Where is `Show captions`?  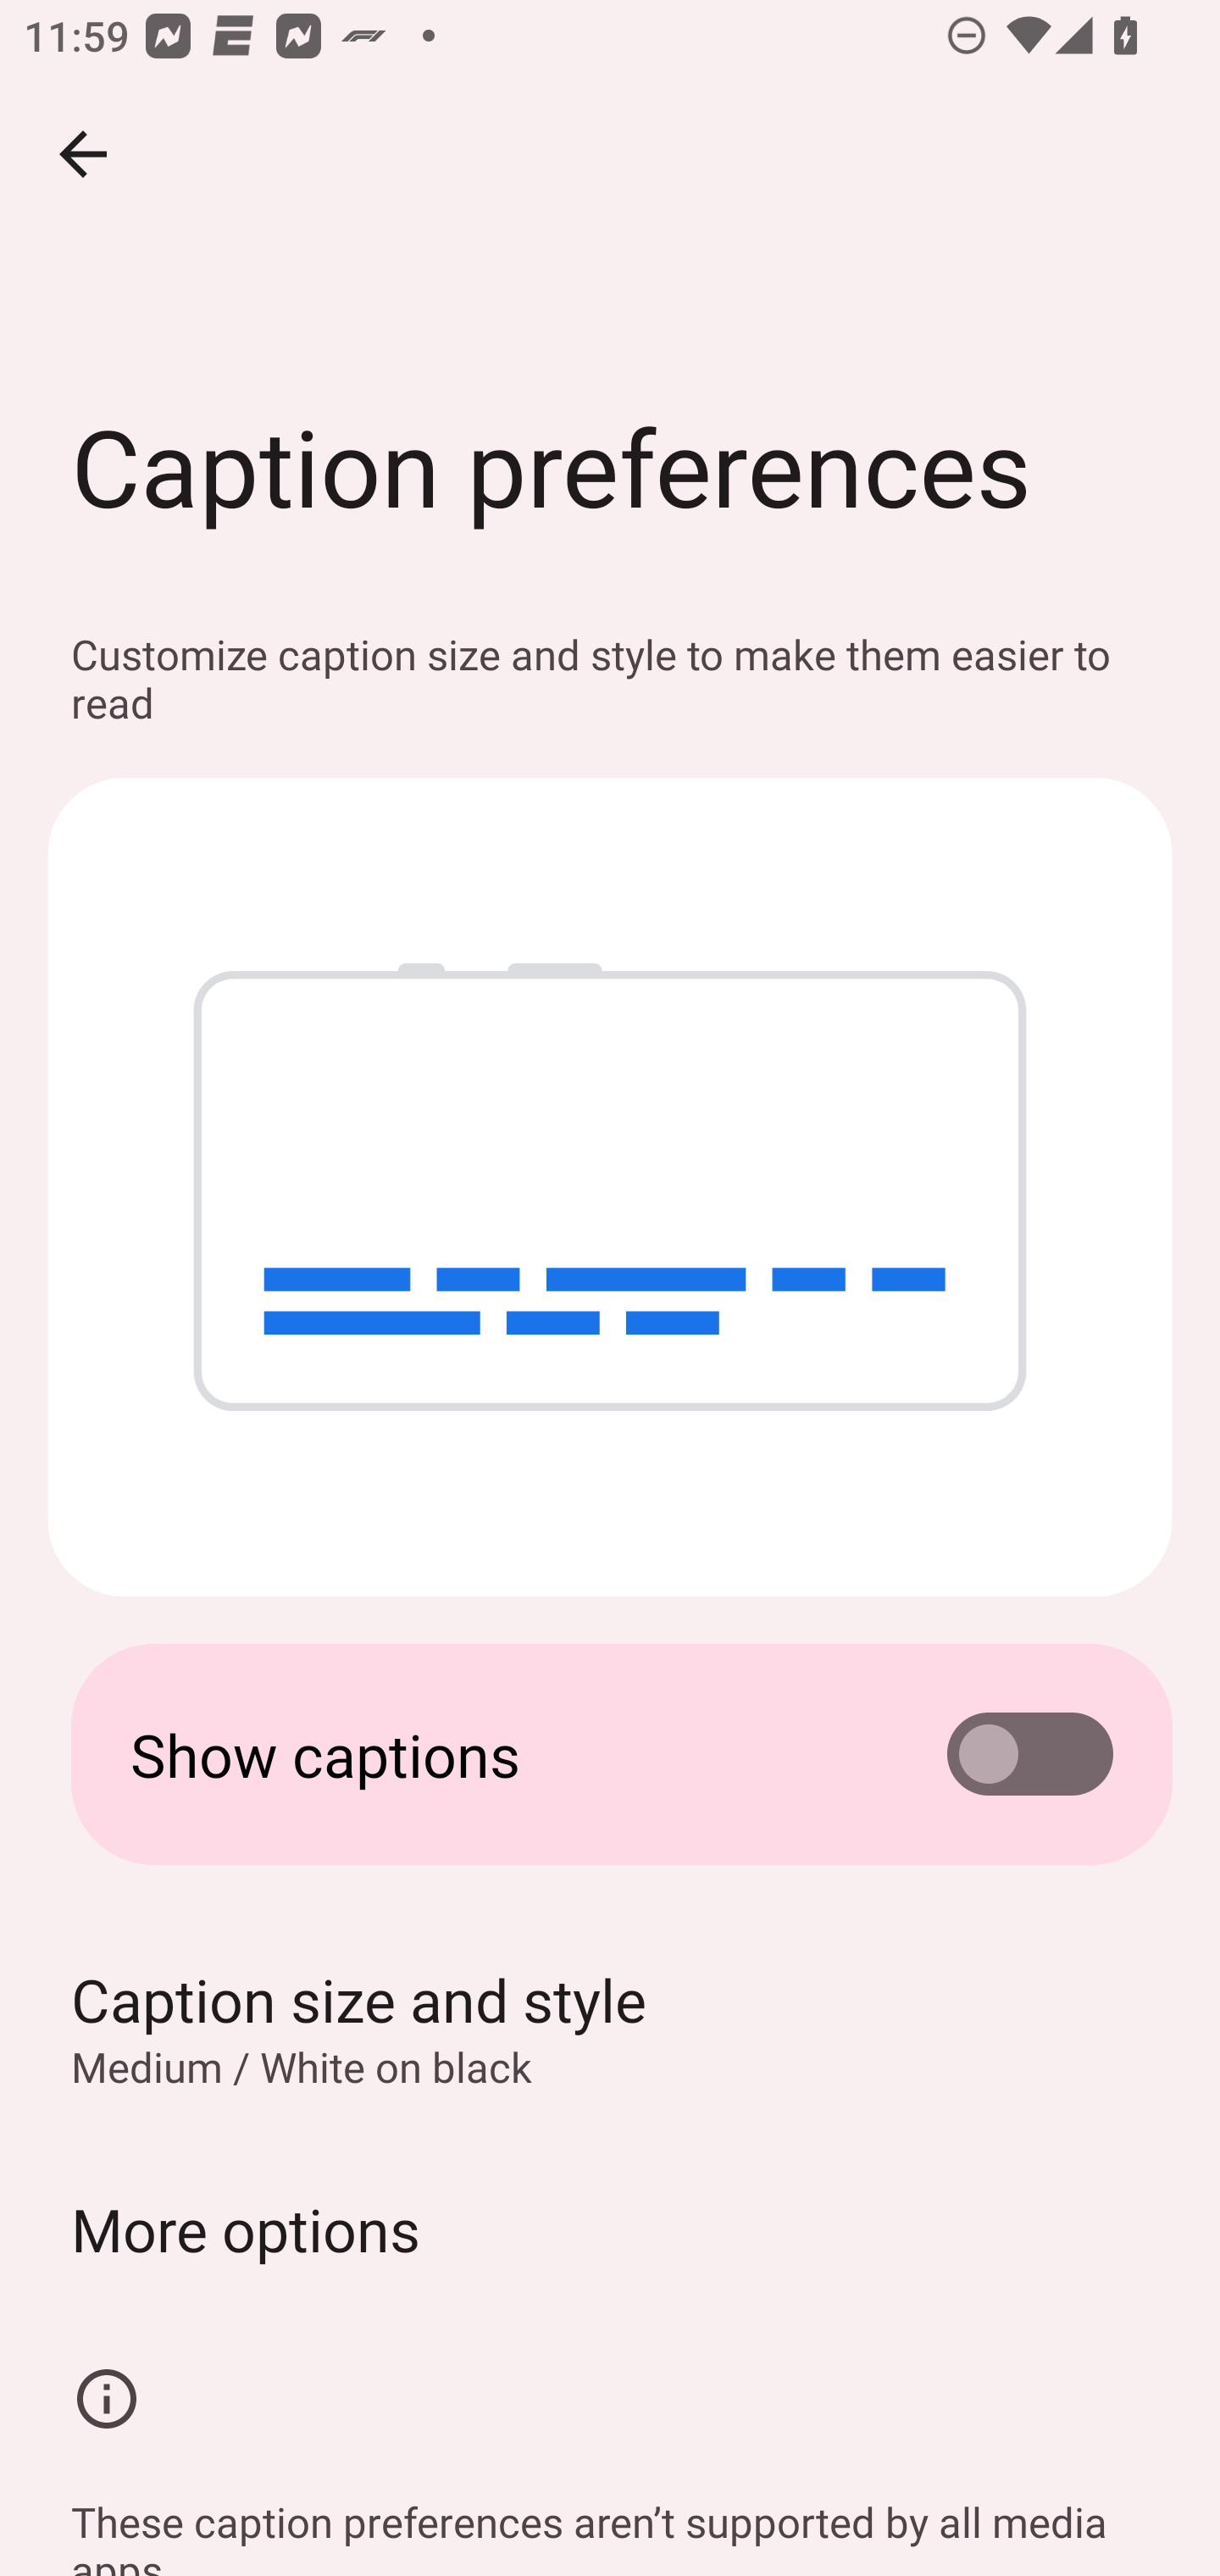 Show captions is located at coordinates (610, 1754).